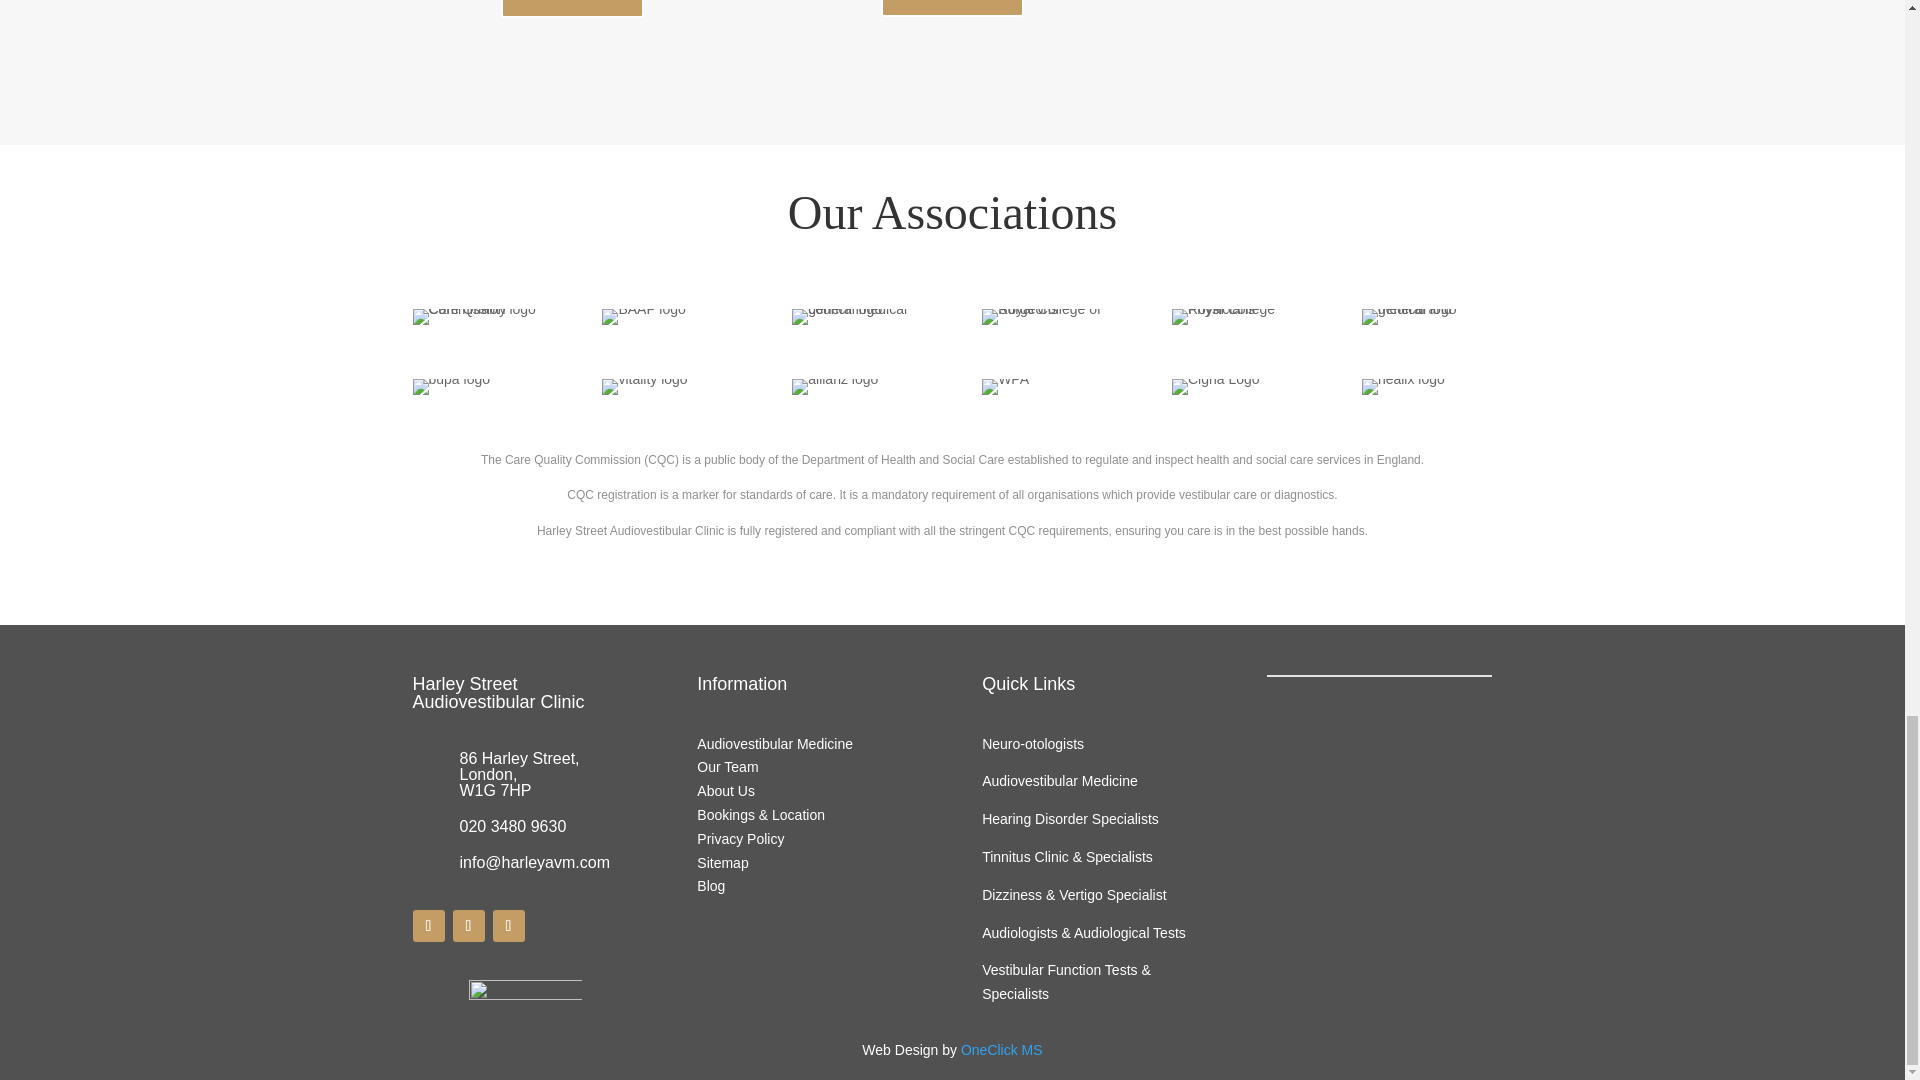 This screenshot has width=1920, height=1080. I want to click on Royal College of Surgeons, so click(1046, 316).